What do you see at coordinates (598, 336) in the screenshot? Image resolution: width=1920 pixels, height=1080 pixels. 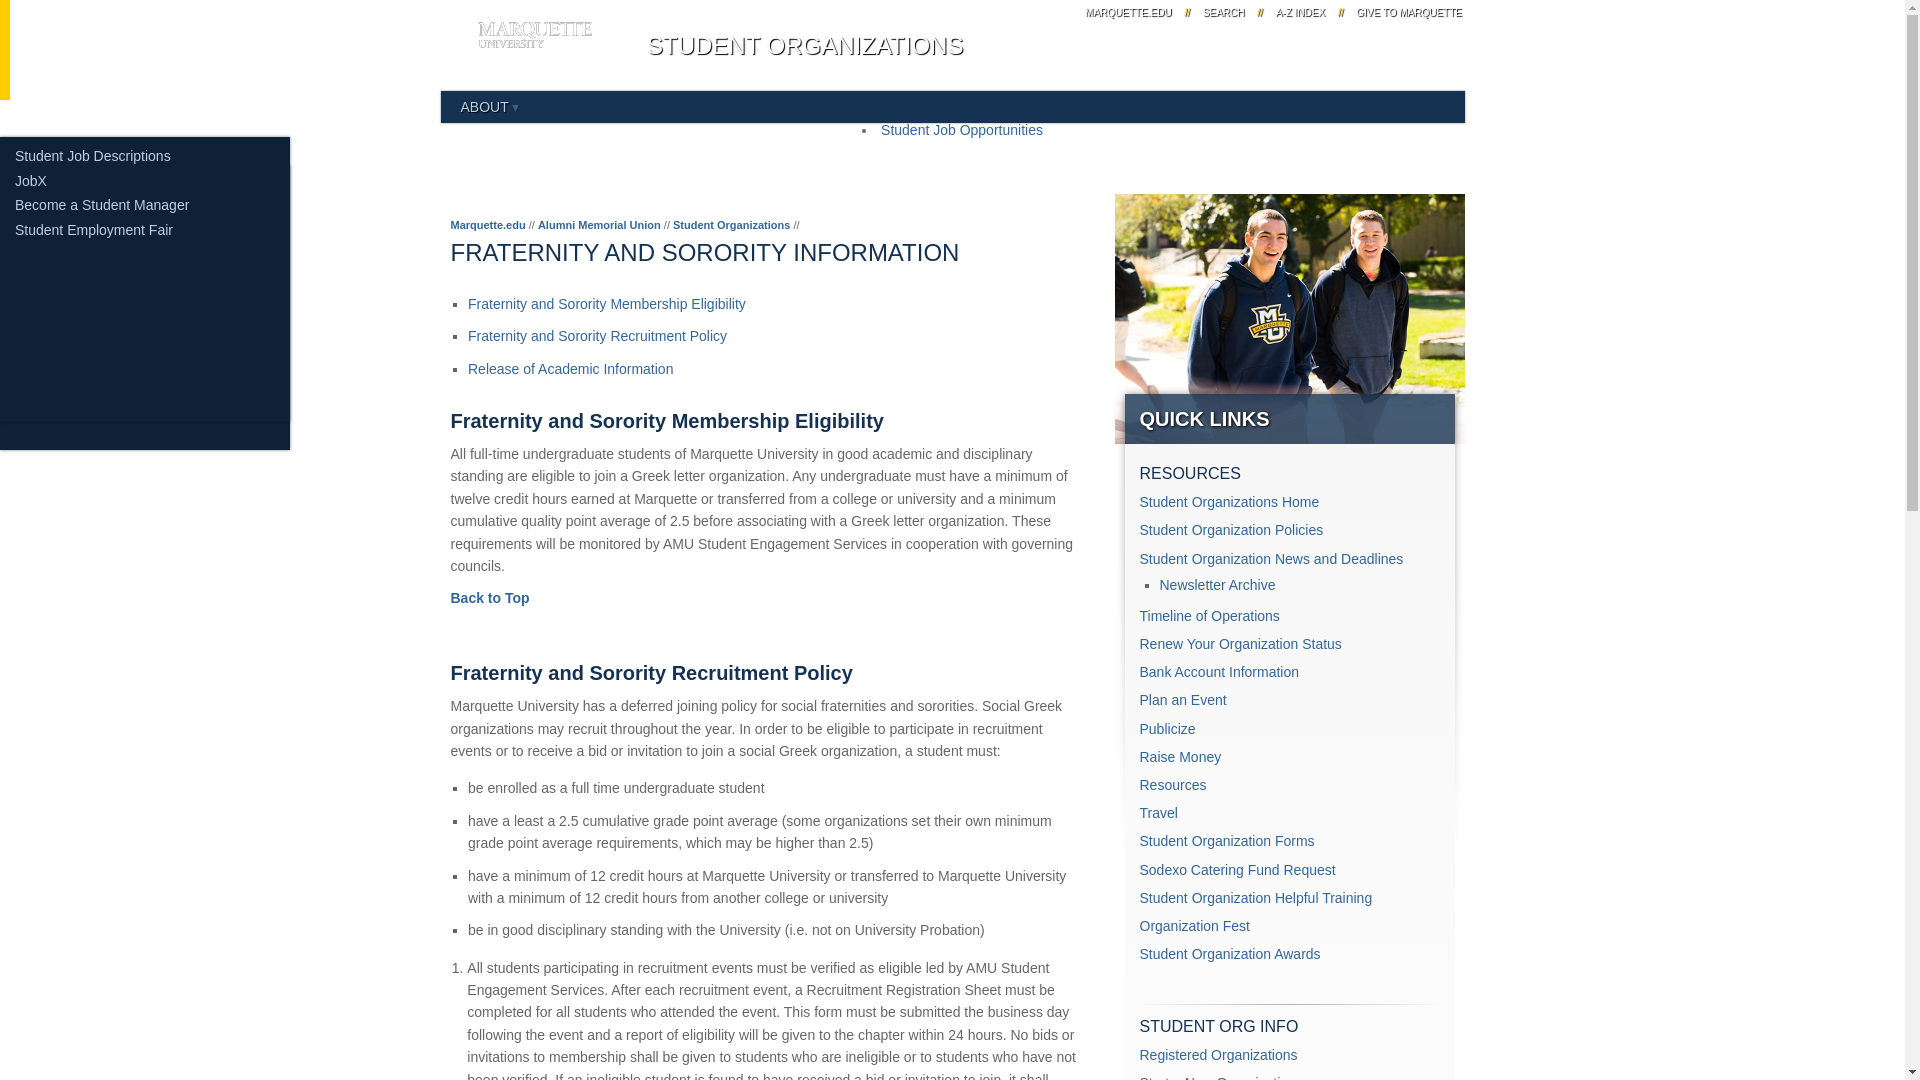 I see `Fraternity and Sorority Recruitment Policy` at bounding box center [598, 336].